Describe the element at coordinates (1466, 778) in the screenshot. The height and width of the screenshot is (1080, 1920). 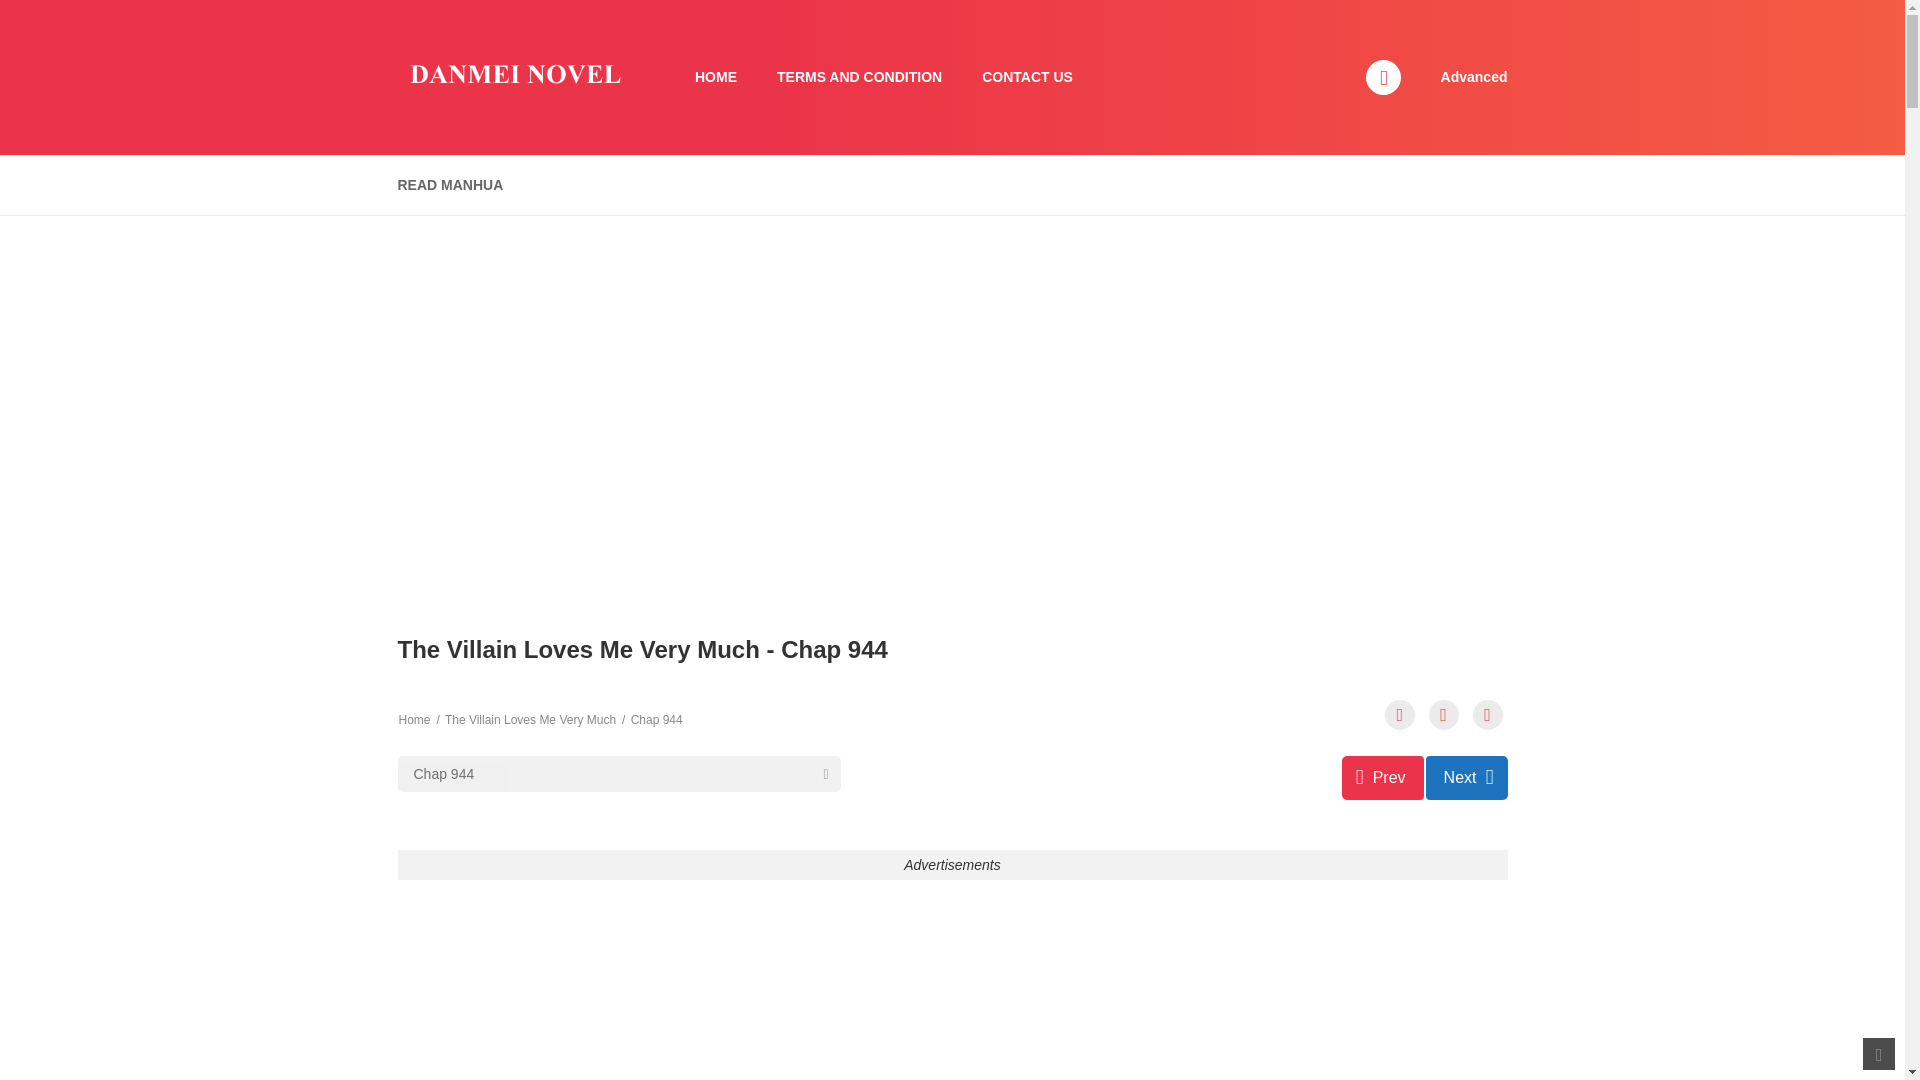
I see `Next` at that location.